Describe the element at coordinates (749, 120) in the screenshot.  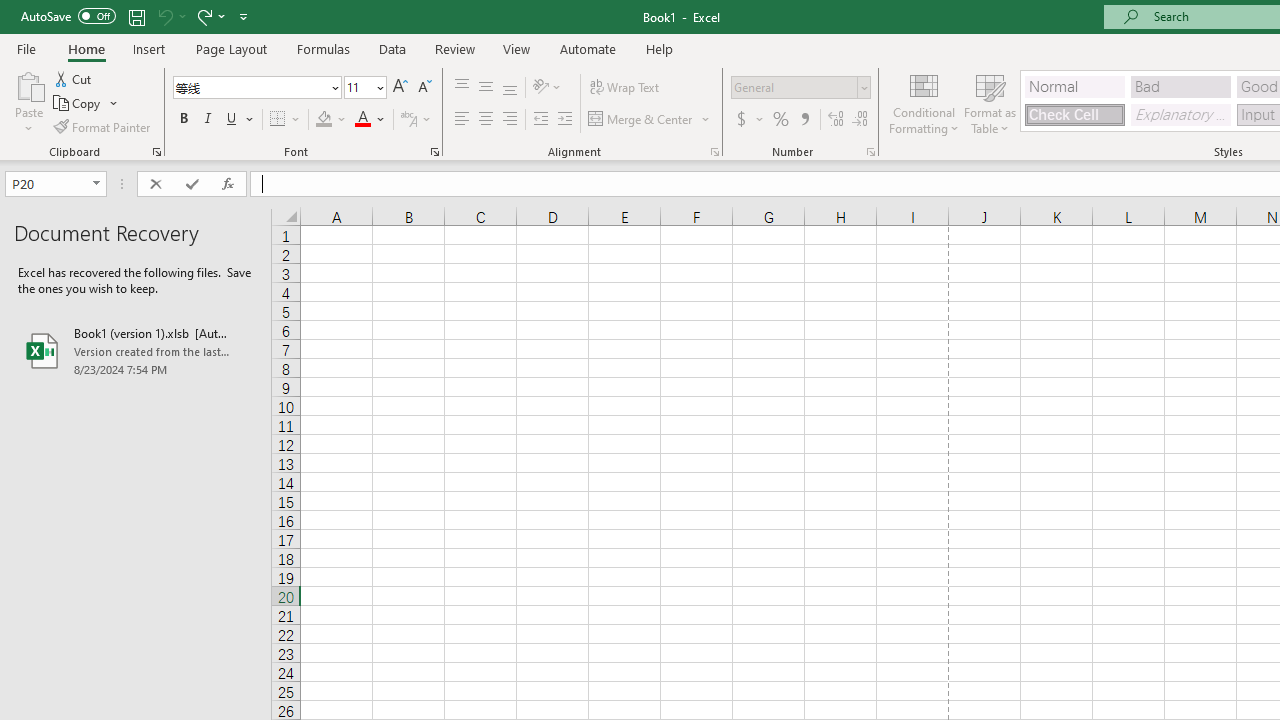
I see `Accounting Number Format` at that location.